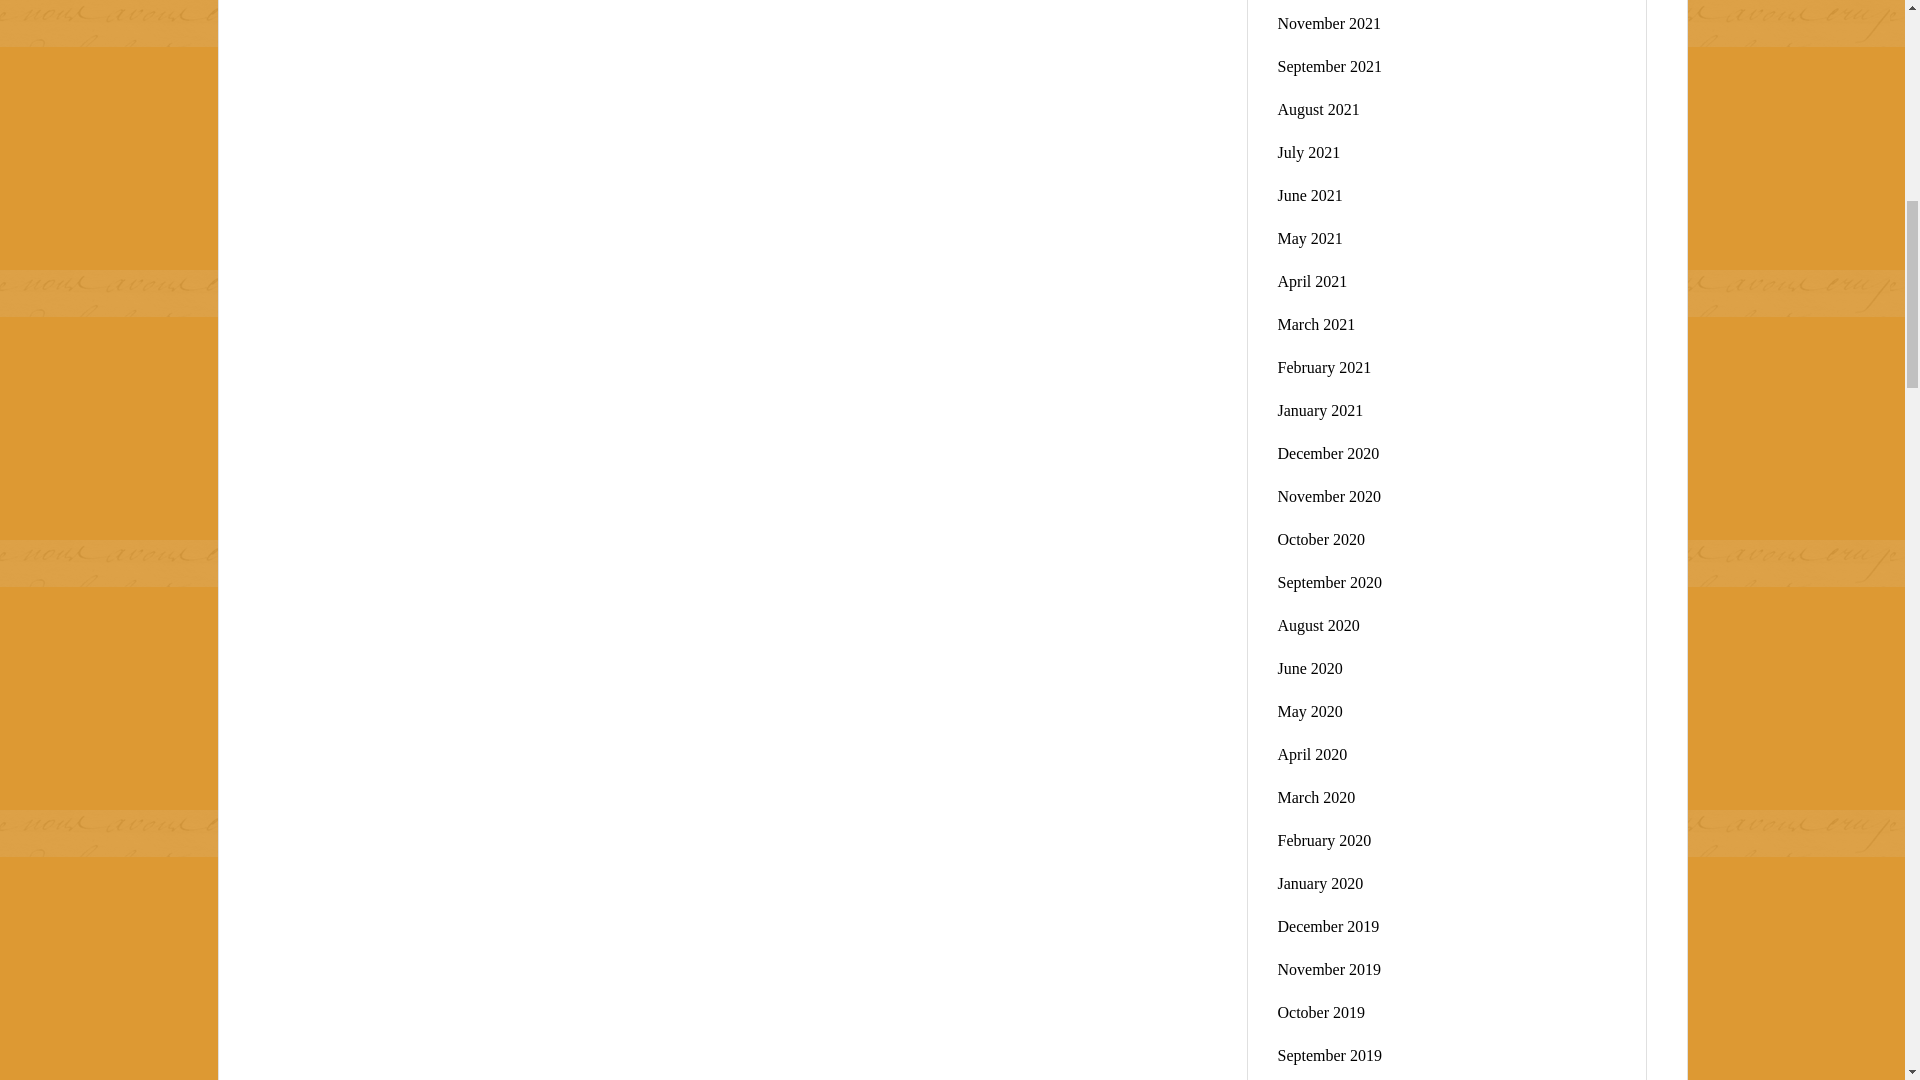  Describe the element at coordinates (1310, 195) in the screenshot. I see `June 2021` at that location.